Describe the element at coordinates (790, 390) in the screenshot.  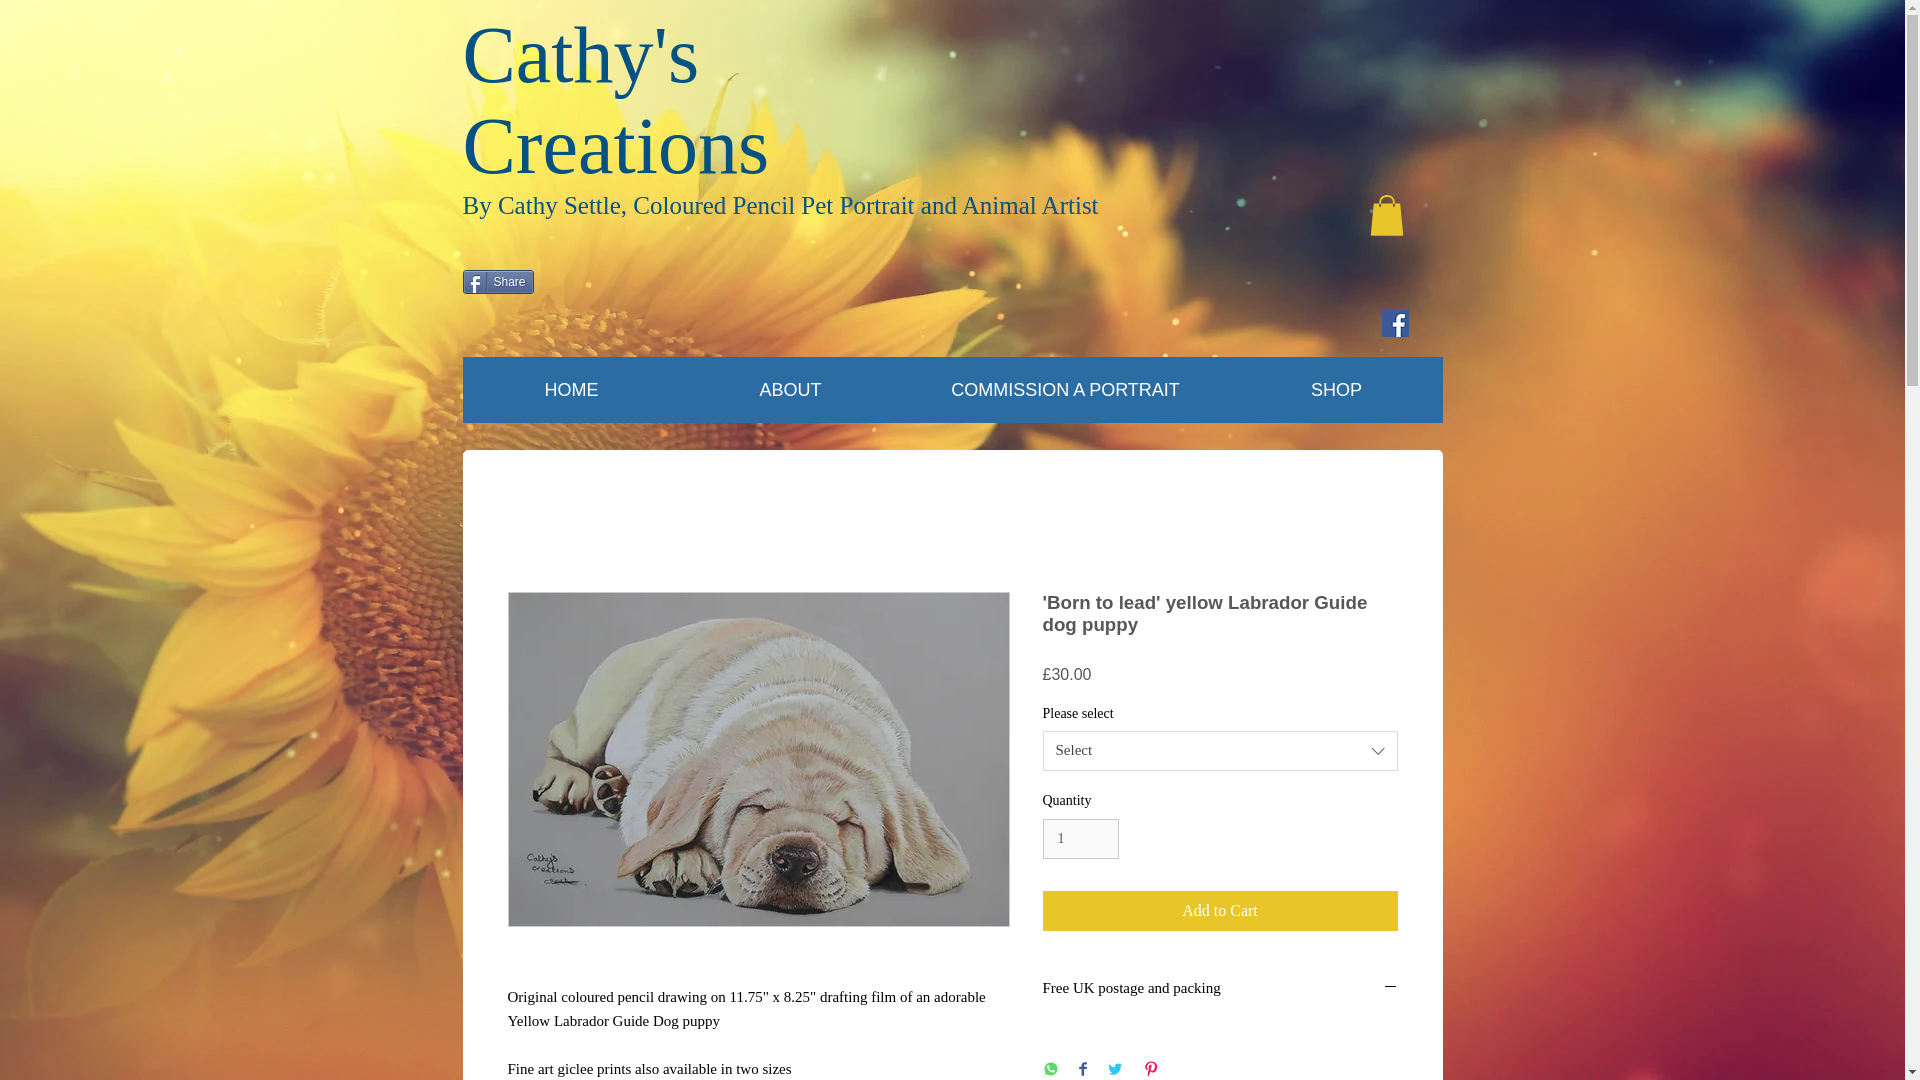
I see `ABOUT` at that location.